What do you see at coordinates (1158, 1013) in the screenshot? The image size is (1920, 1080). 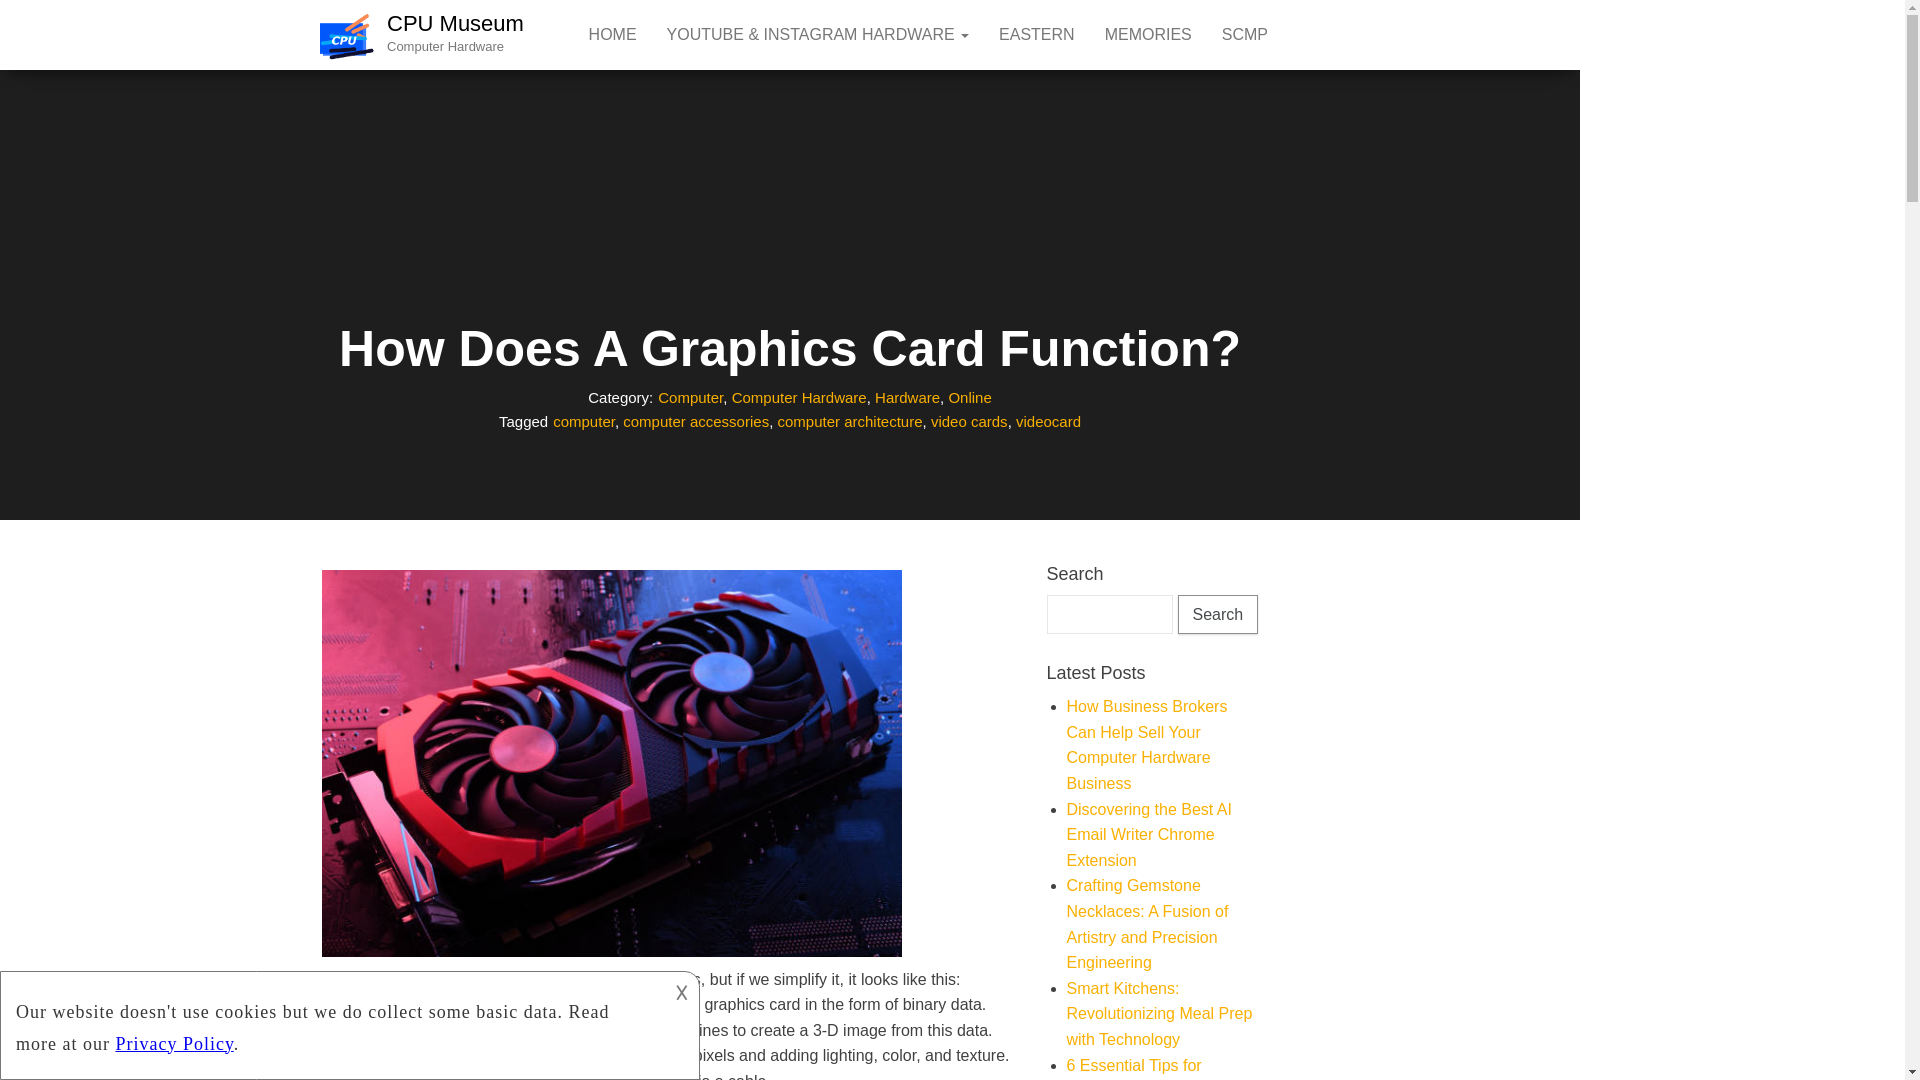 I see `Smart Kitchens: Revolutionizing Meal Prep with Technology` at bounding box center [1158, 1013].